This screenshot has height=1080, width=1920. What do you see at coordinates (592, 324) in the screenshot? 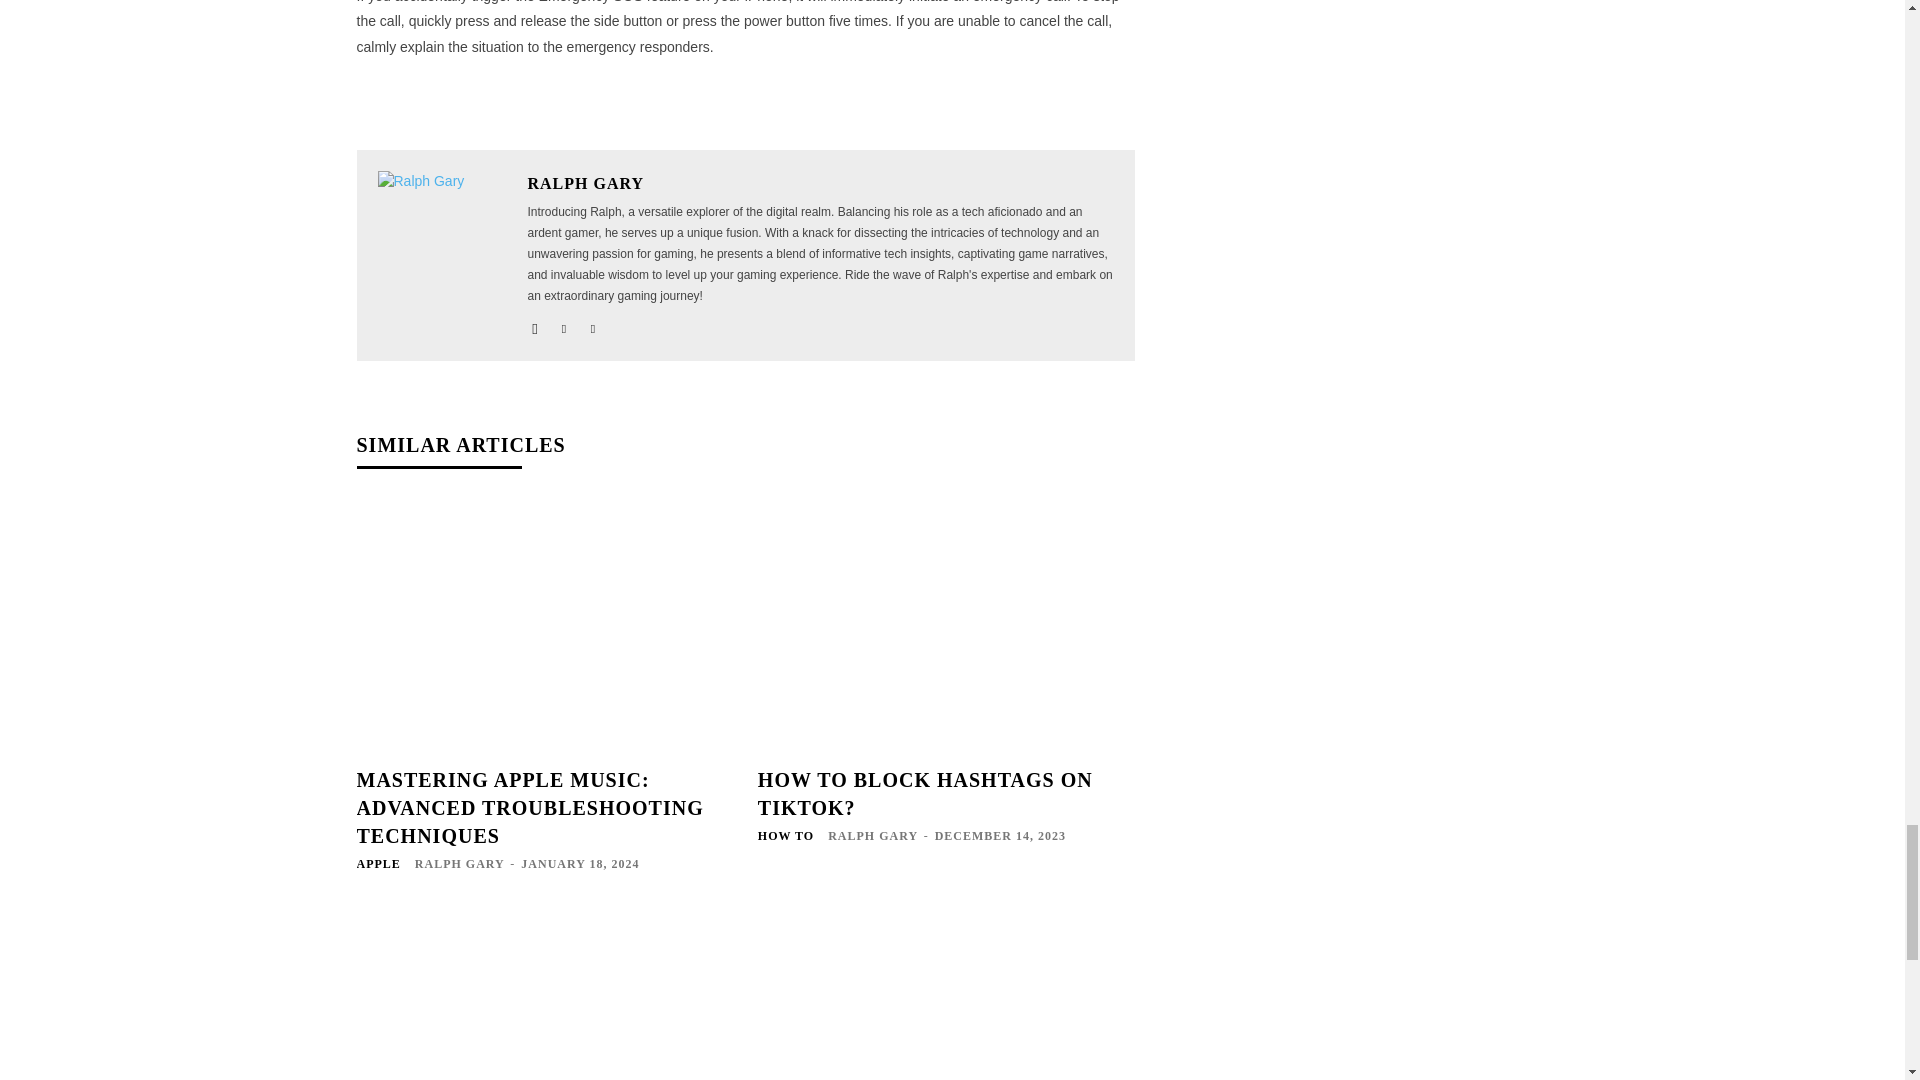
I see `Twitter` at bounding box center [592, 324].